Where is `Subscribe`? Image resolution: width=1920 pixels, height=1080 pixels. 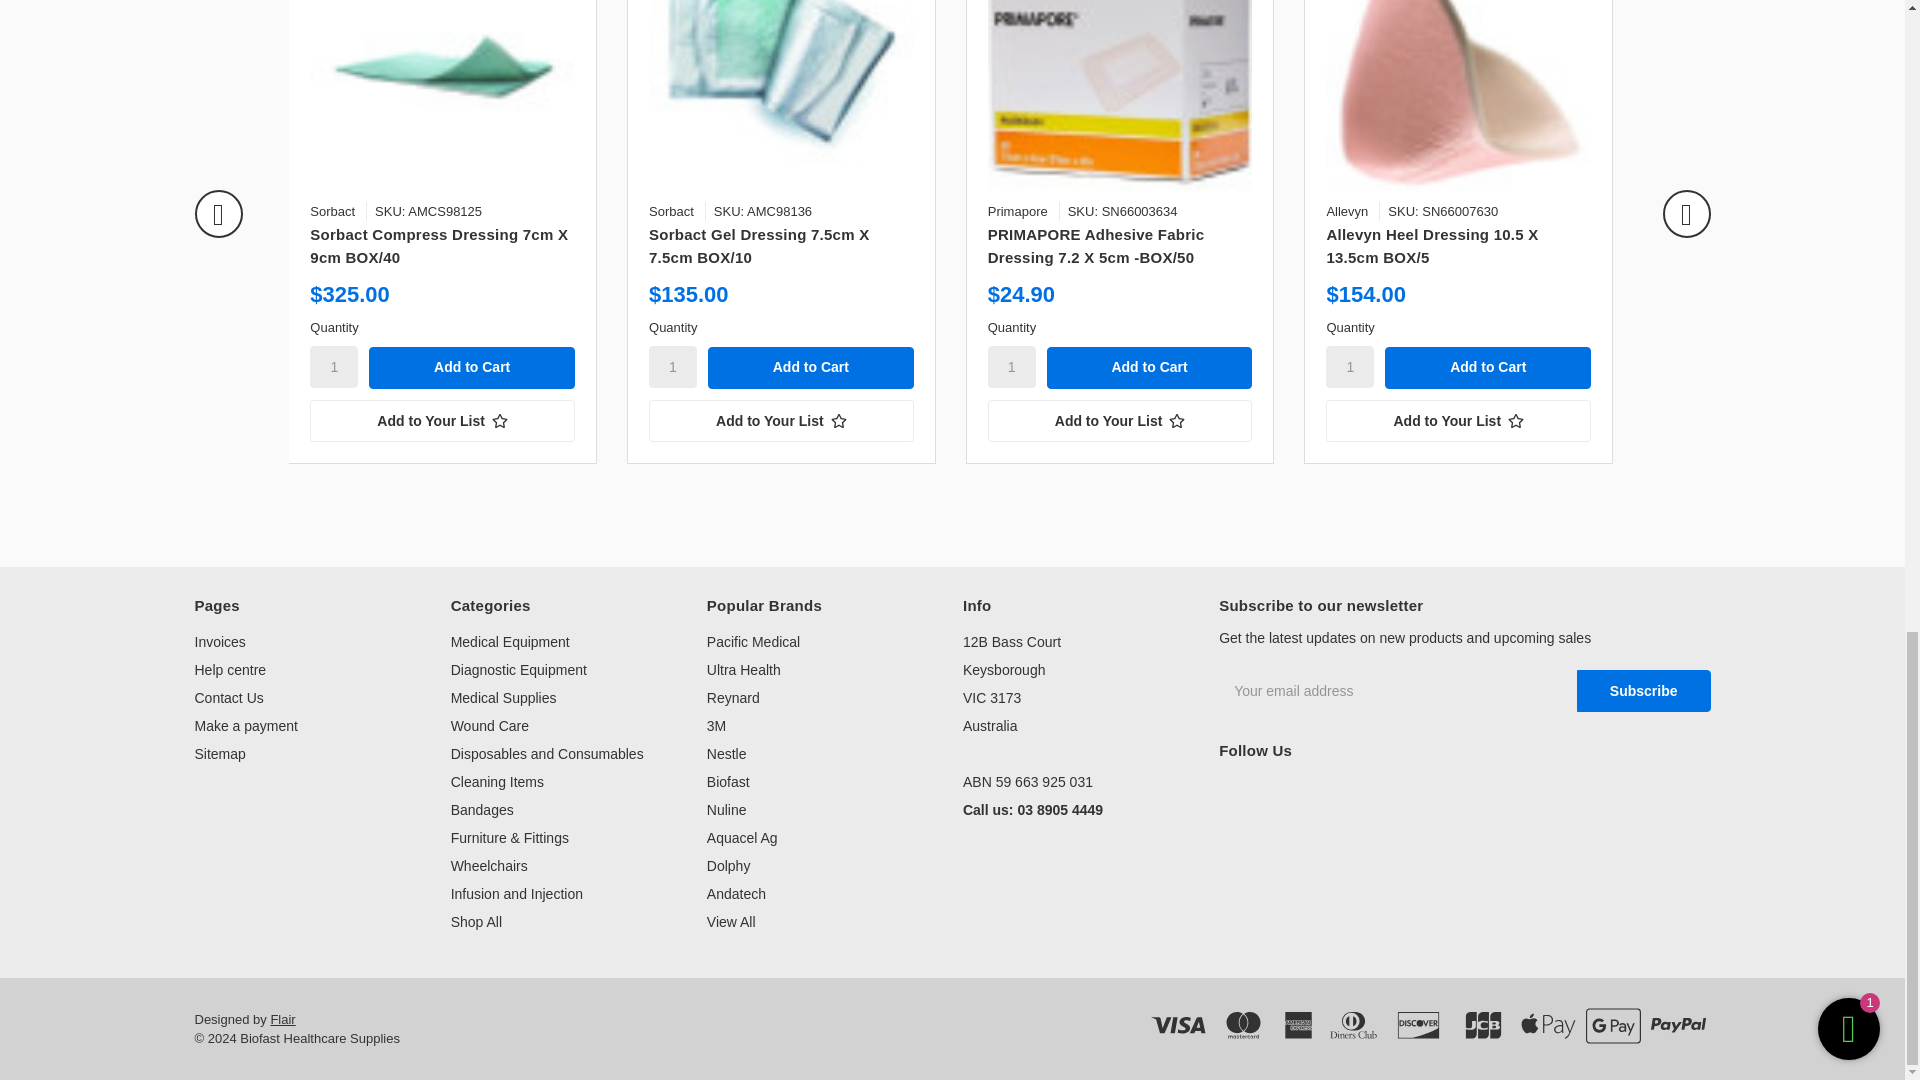 Subscribe is located at coordinates (1643, 690).